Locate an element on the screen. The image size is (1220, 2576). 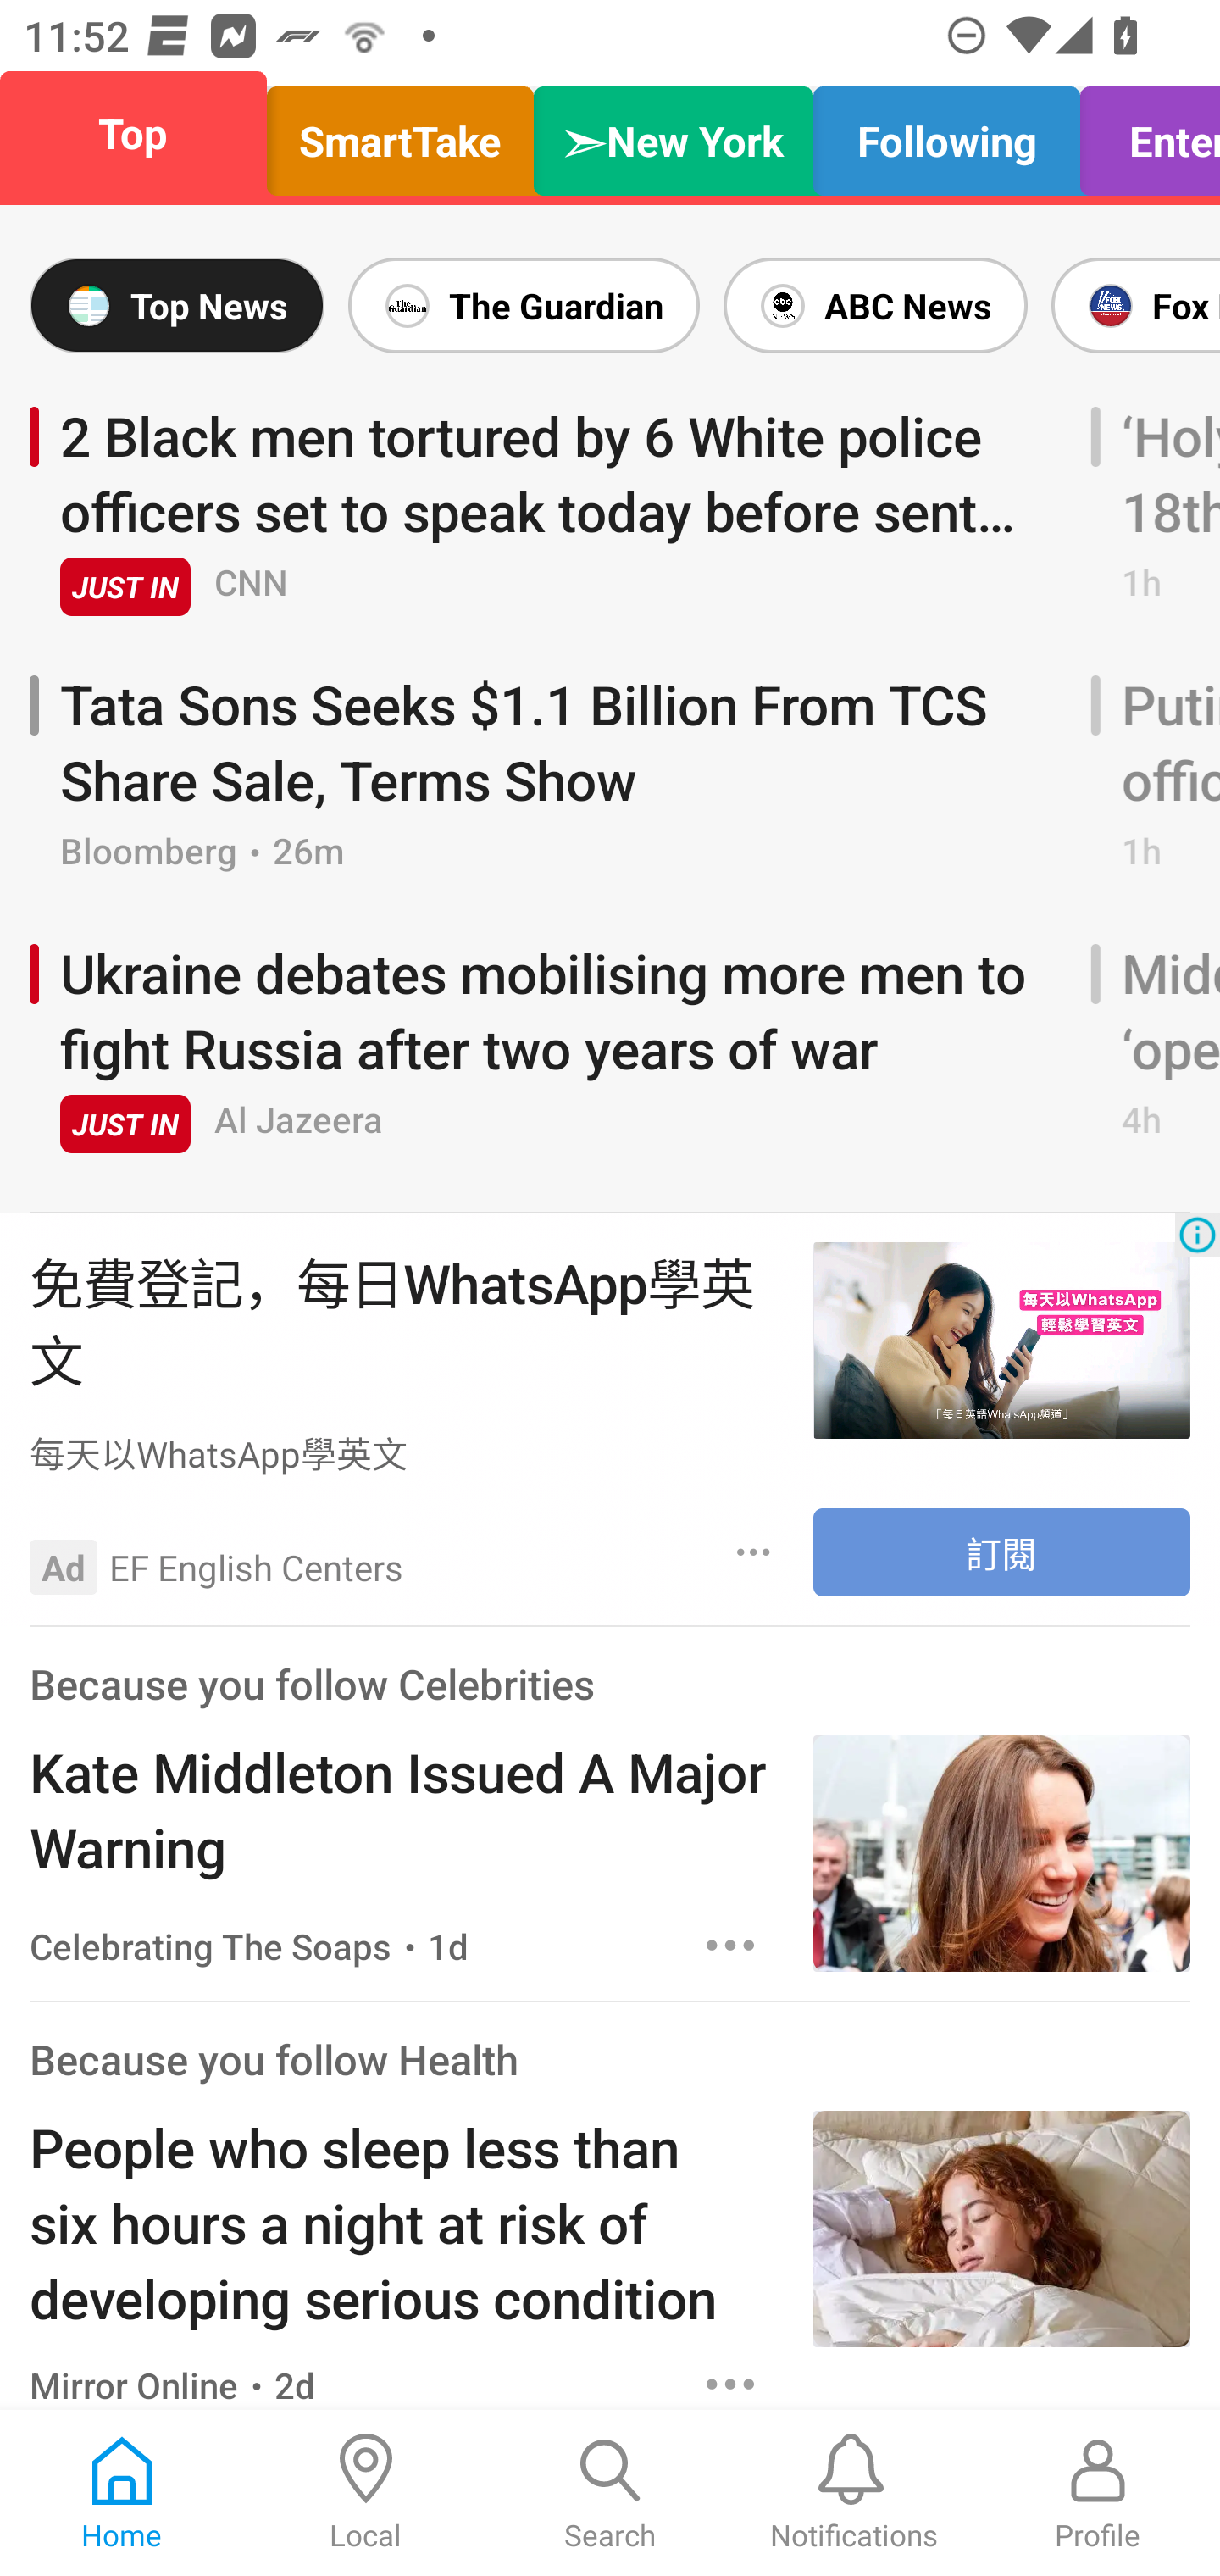
JUST IN is located at coordinates (125, 1124).